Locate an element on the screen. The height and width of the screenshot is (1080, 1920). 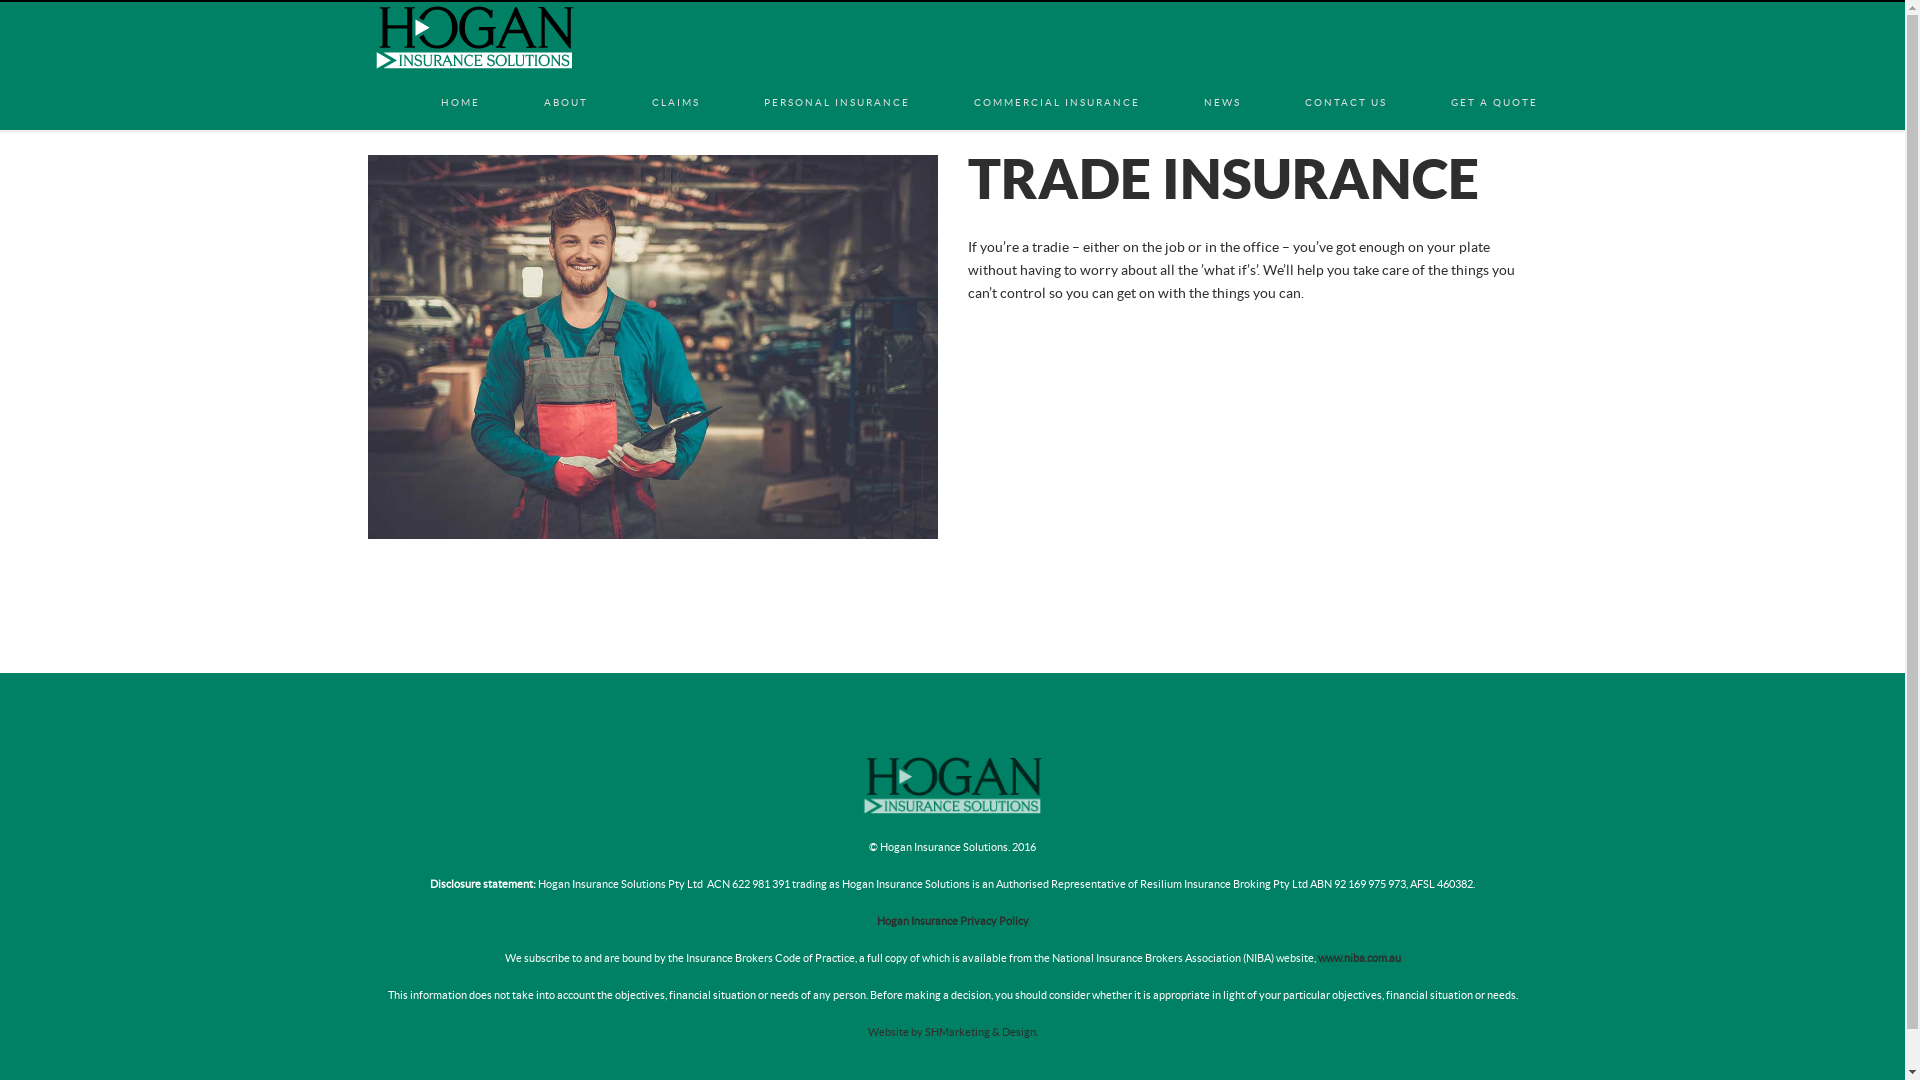
ABOUT is located at coordinates (566, 82).